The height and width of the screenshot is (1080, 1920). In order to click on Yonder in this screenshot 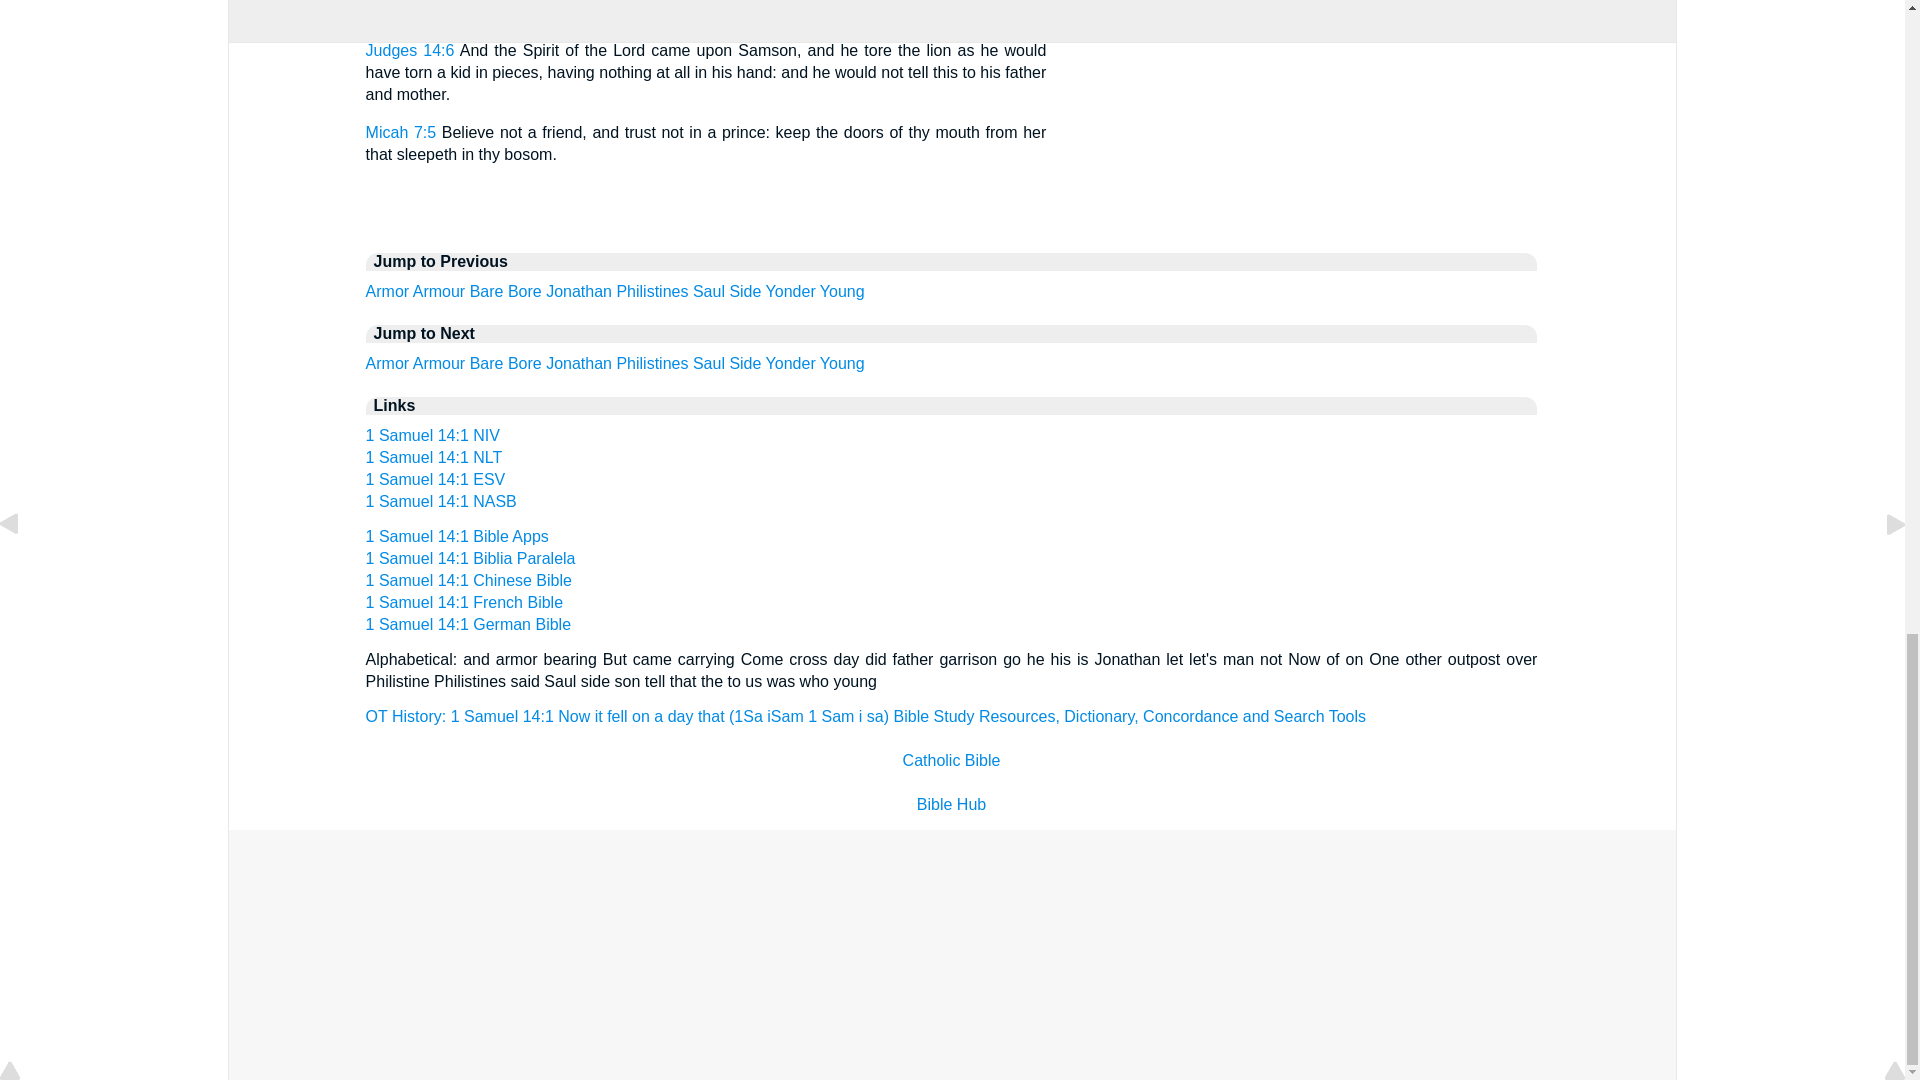, I will do `click(791, 363)`.